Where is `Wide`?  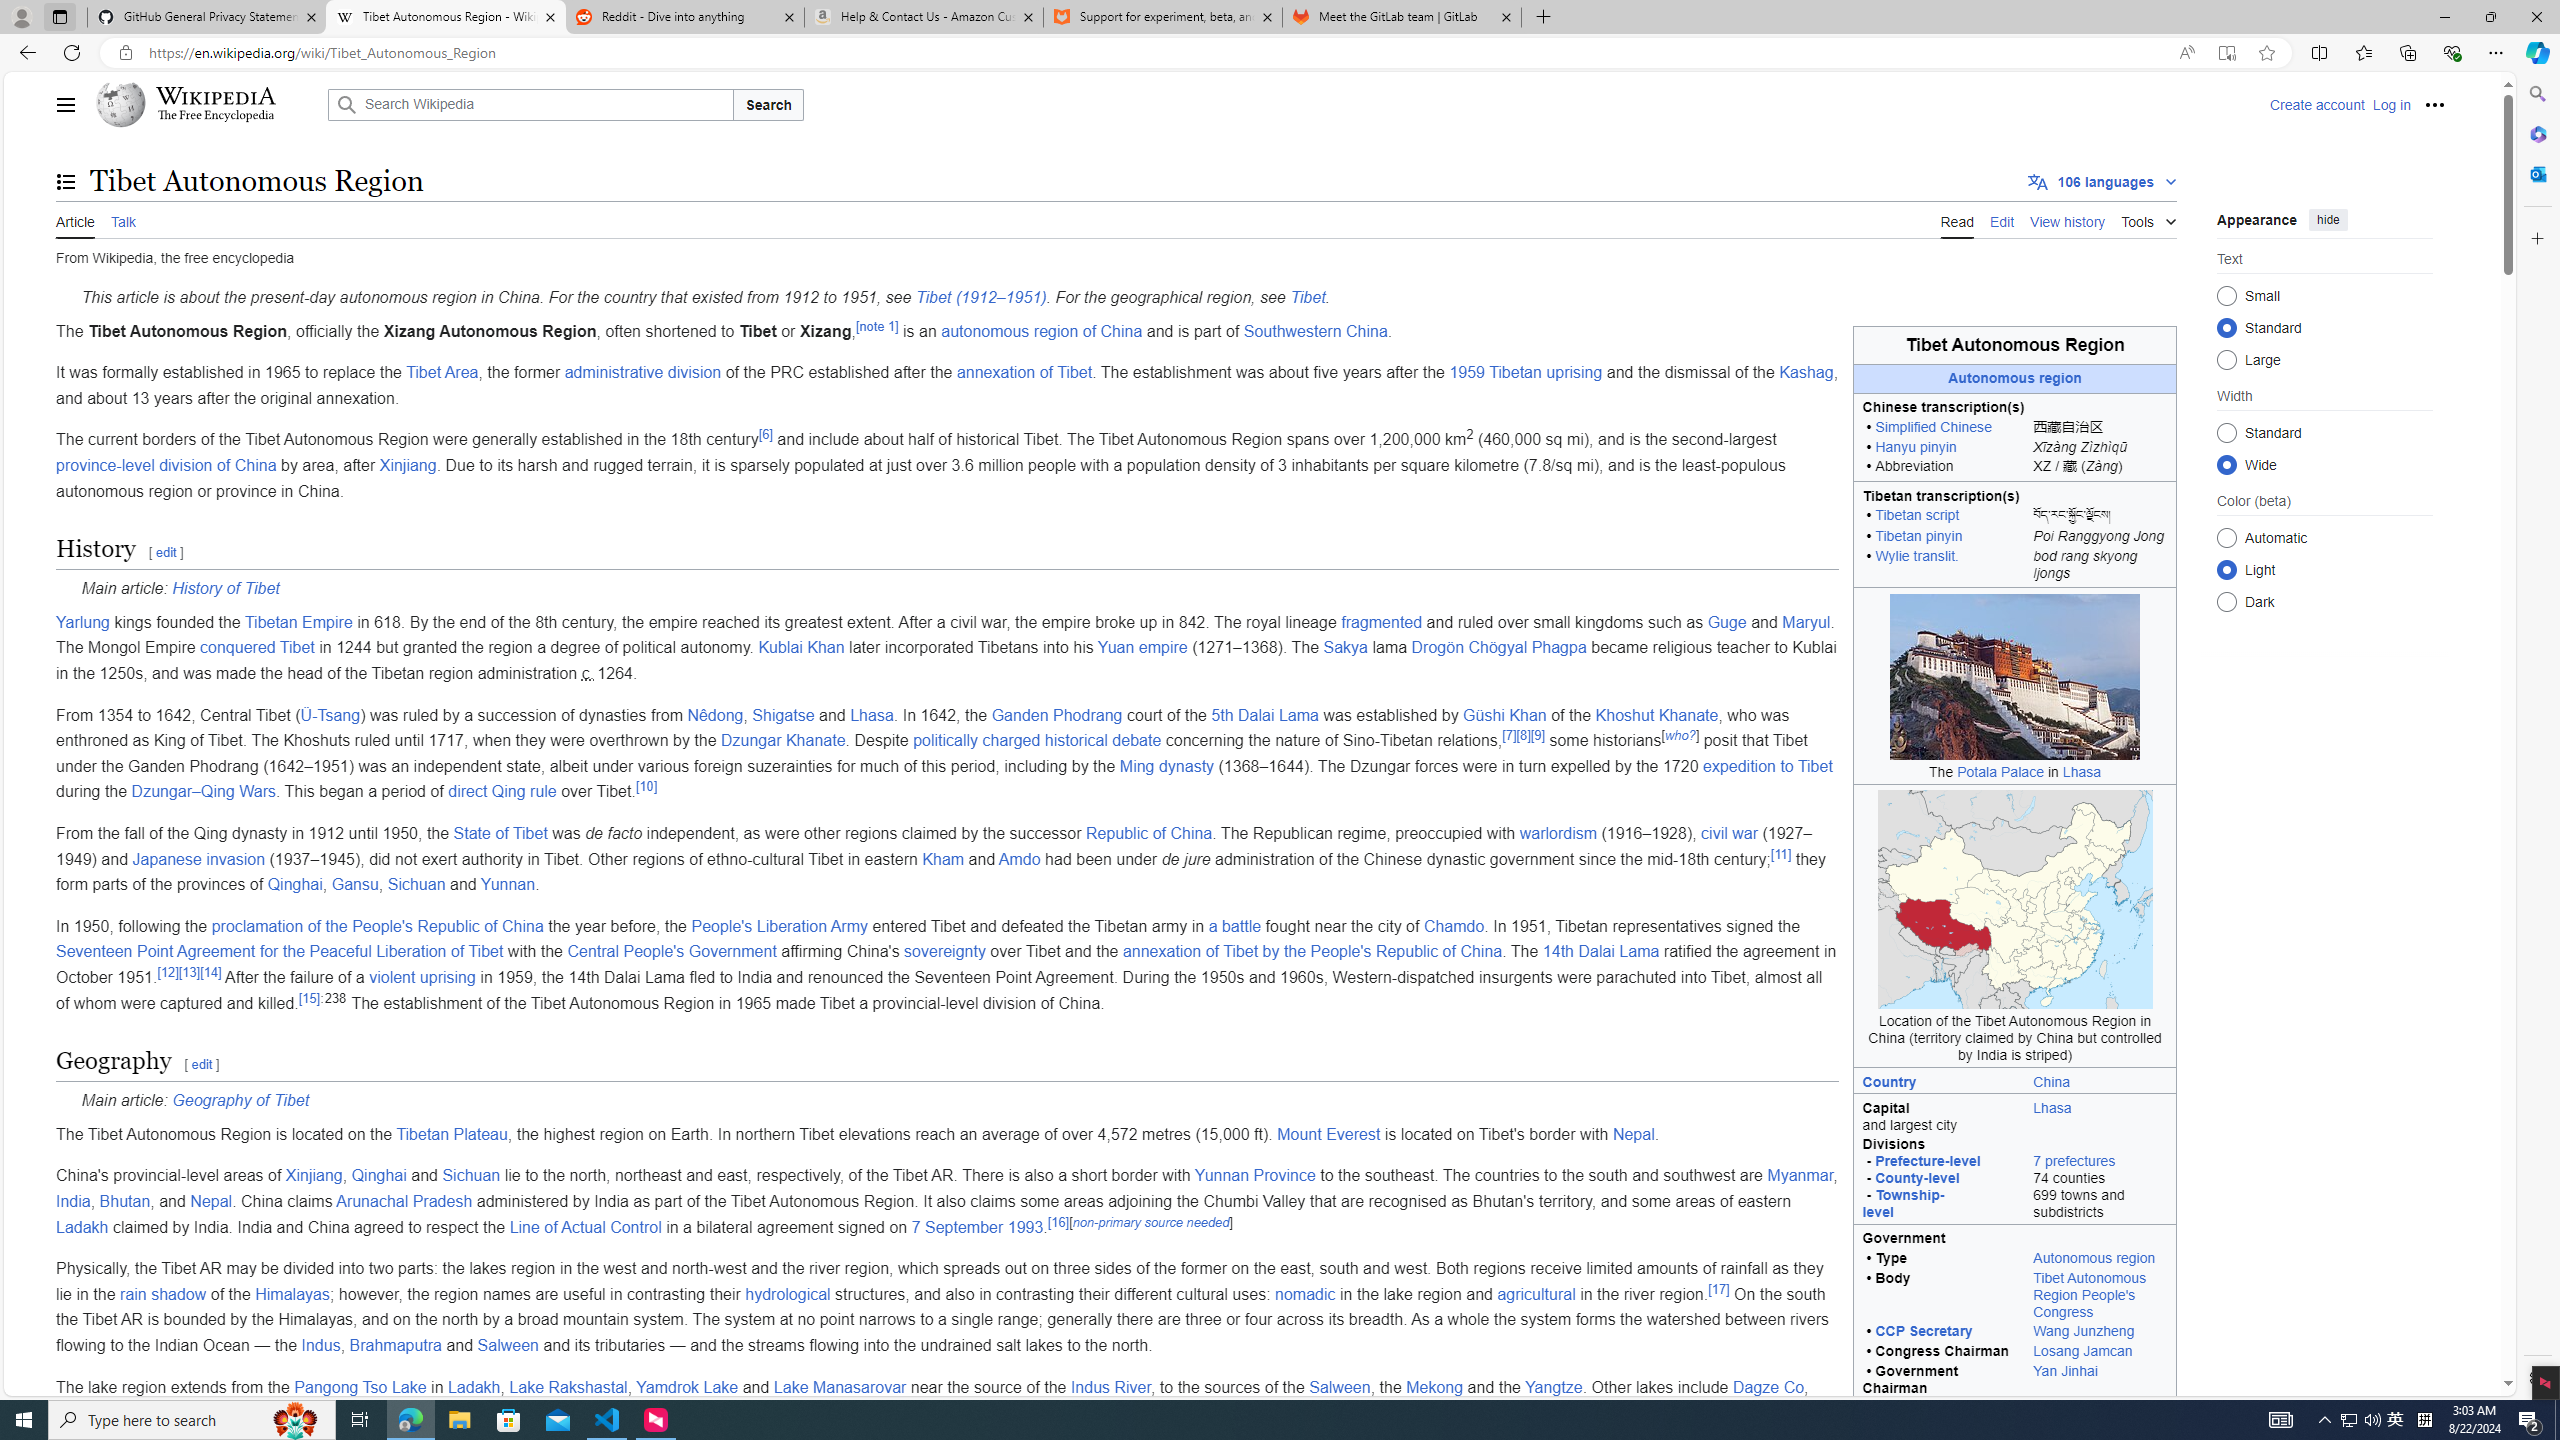
Wide is located at coordinates (2226, 464).